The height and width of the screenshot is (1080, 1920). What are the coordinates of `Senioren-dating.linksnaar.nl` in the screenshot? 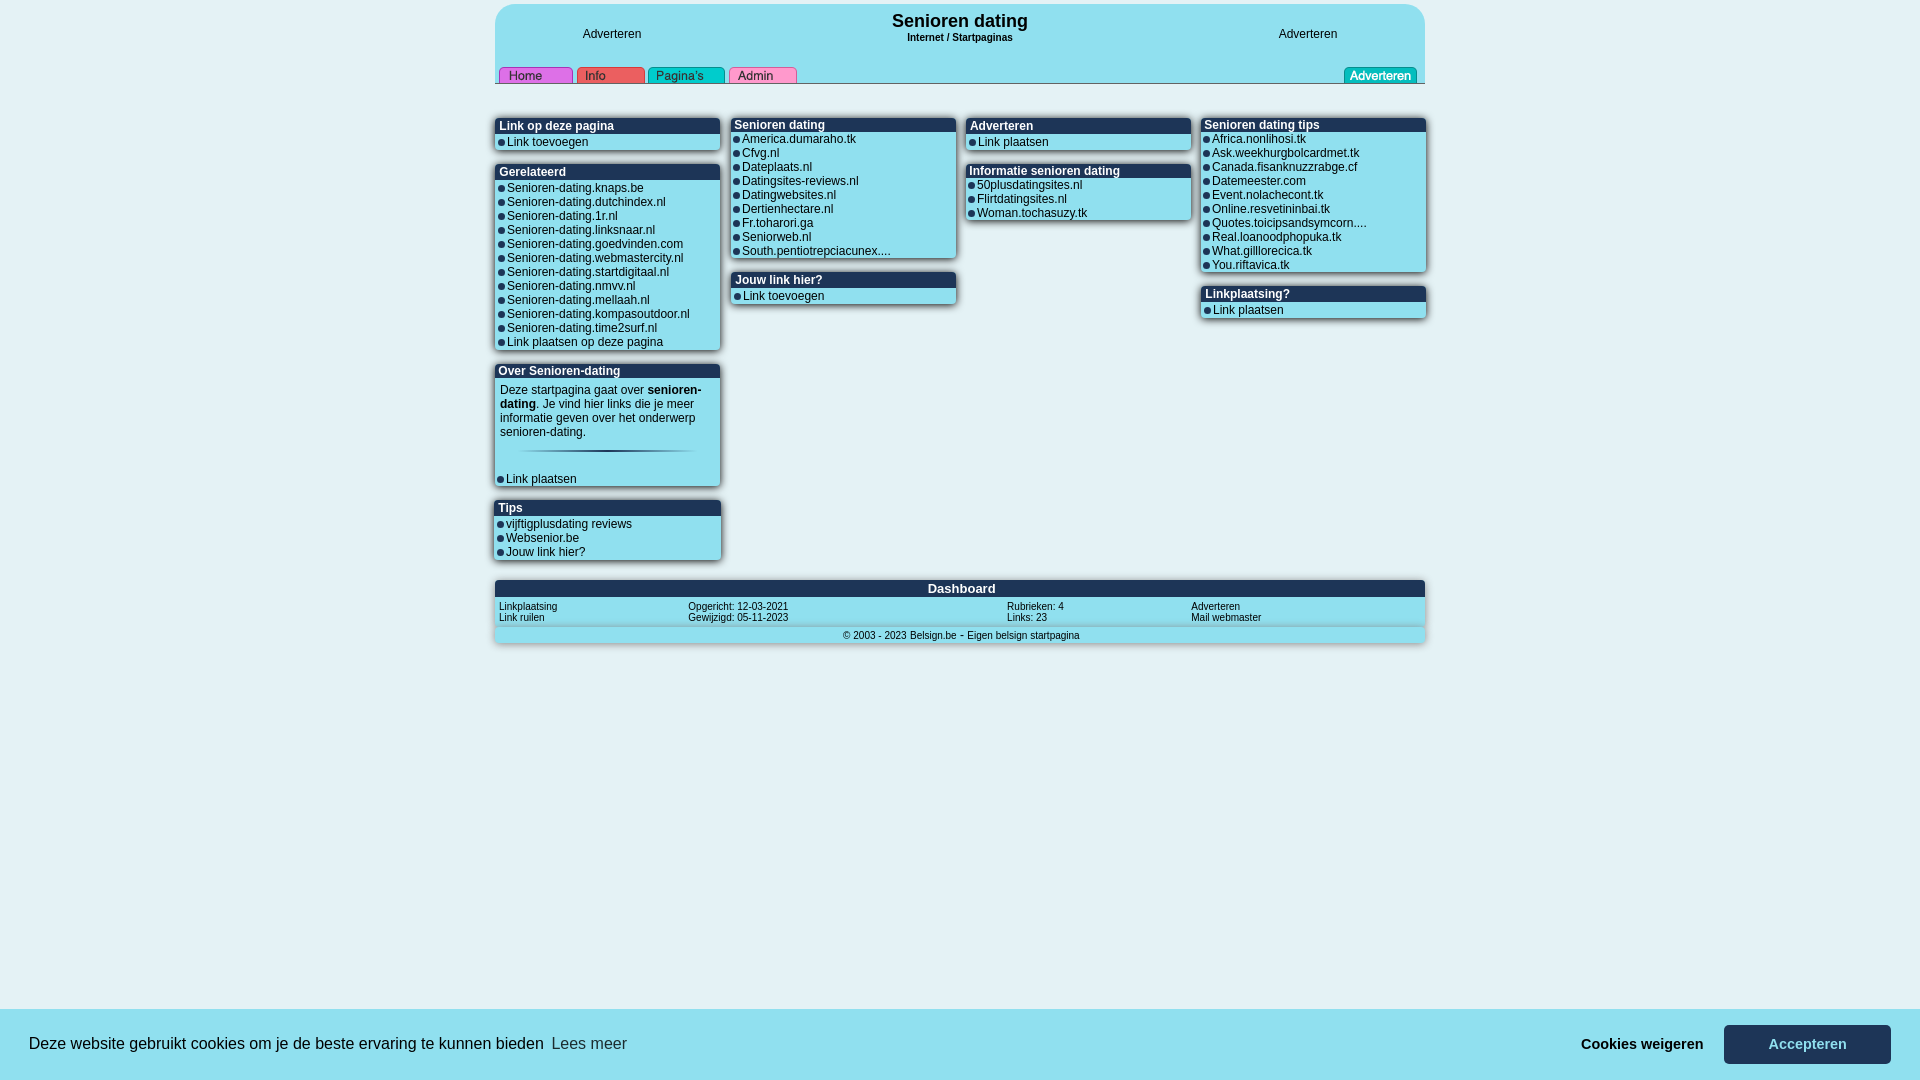 It's located at (580, 230).